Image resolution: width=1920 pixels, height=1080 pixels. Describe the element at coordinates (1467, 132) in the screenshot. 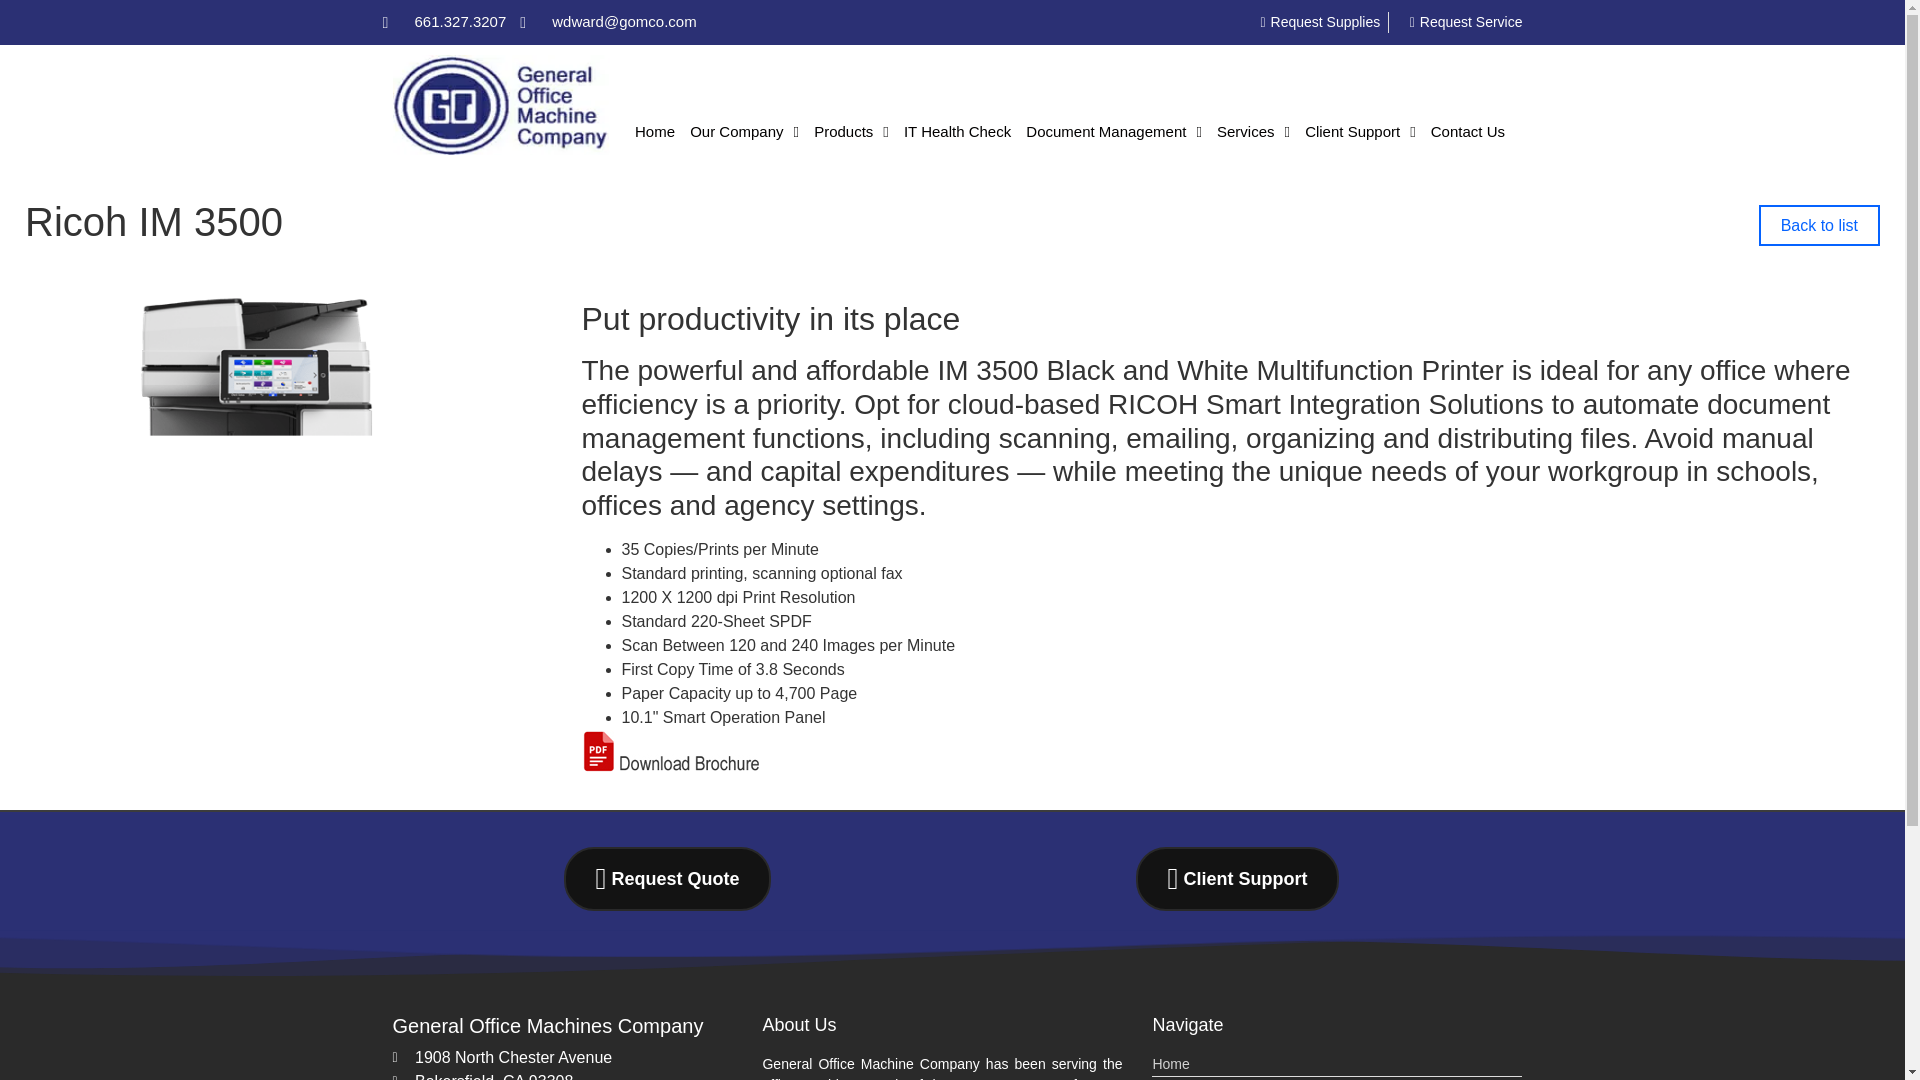

I see `Contact Us` at that location.